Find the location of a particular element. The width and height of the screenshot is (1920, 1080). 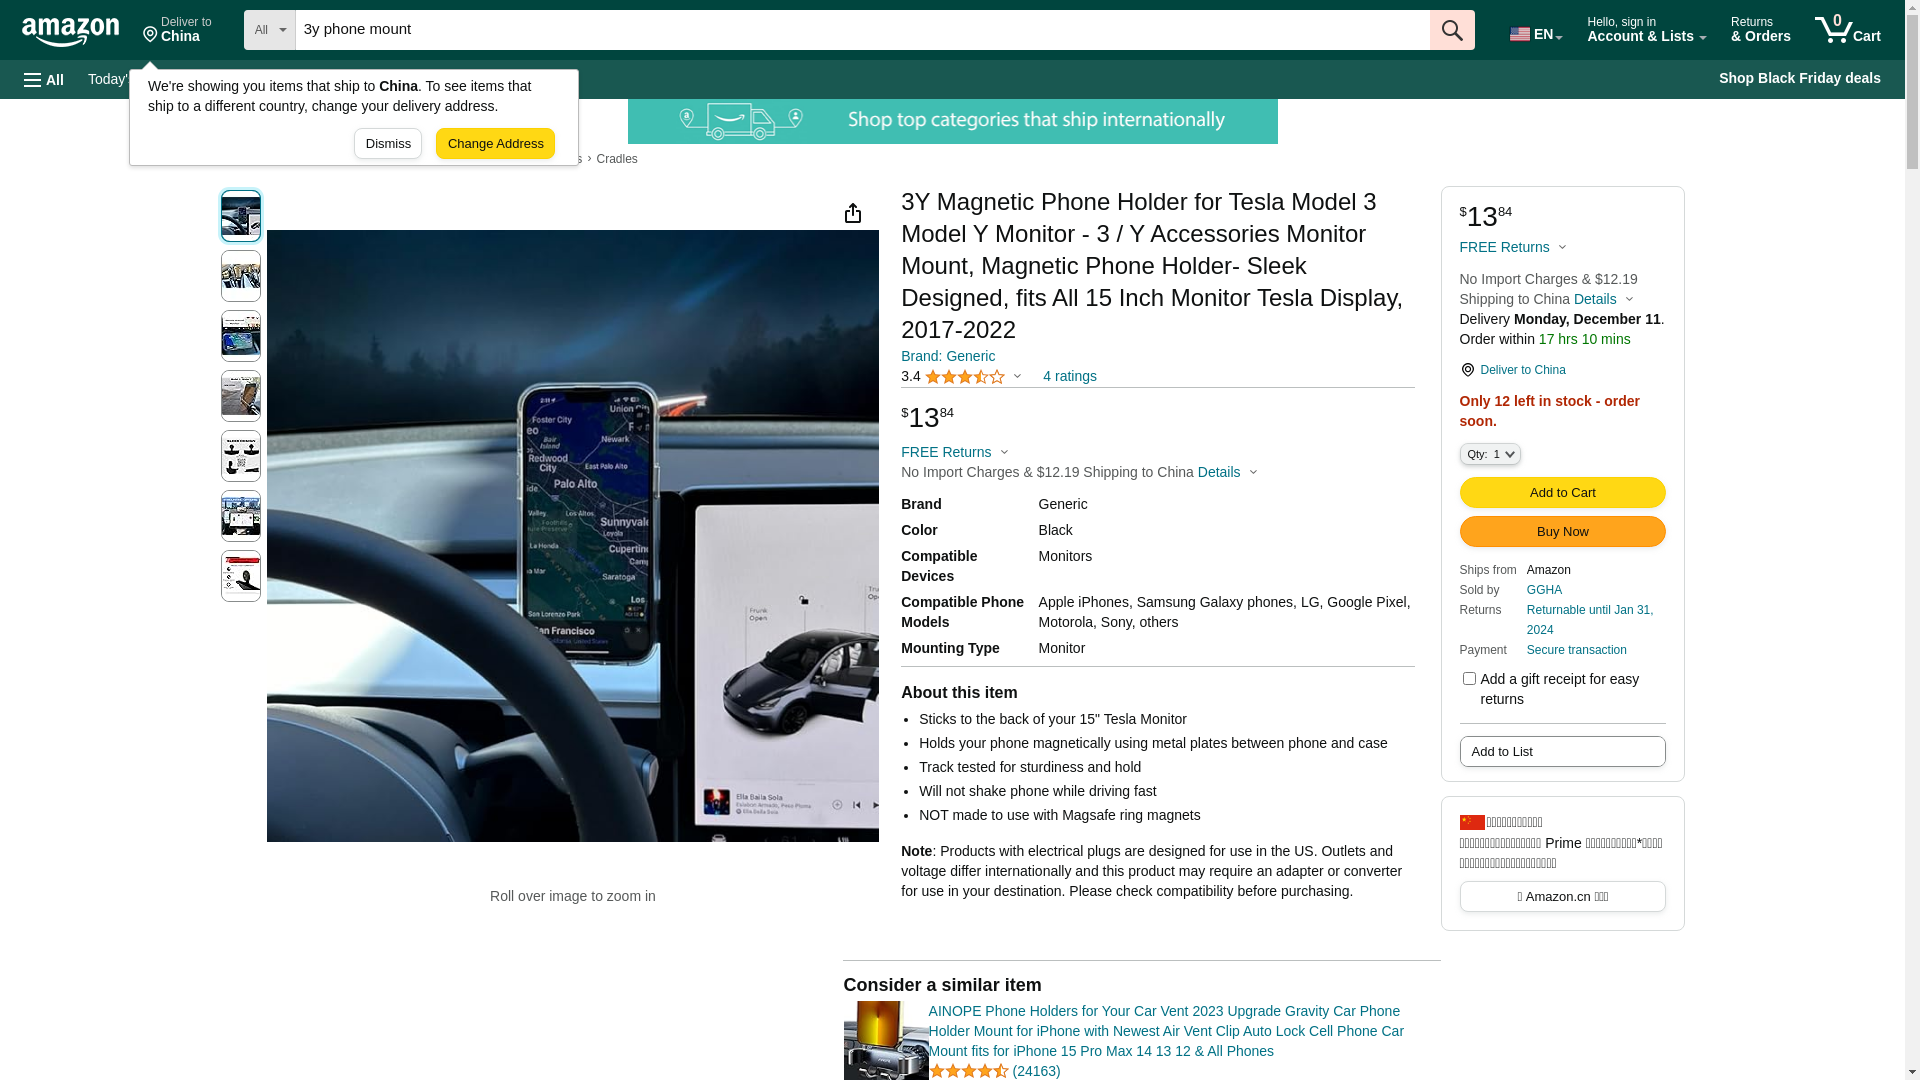

Returns
& Orders is located at coordinates (1761, 30).